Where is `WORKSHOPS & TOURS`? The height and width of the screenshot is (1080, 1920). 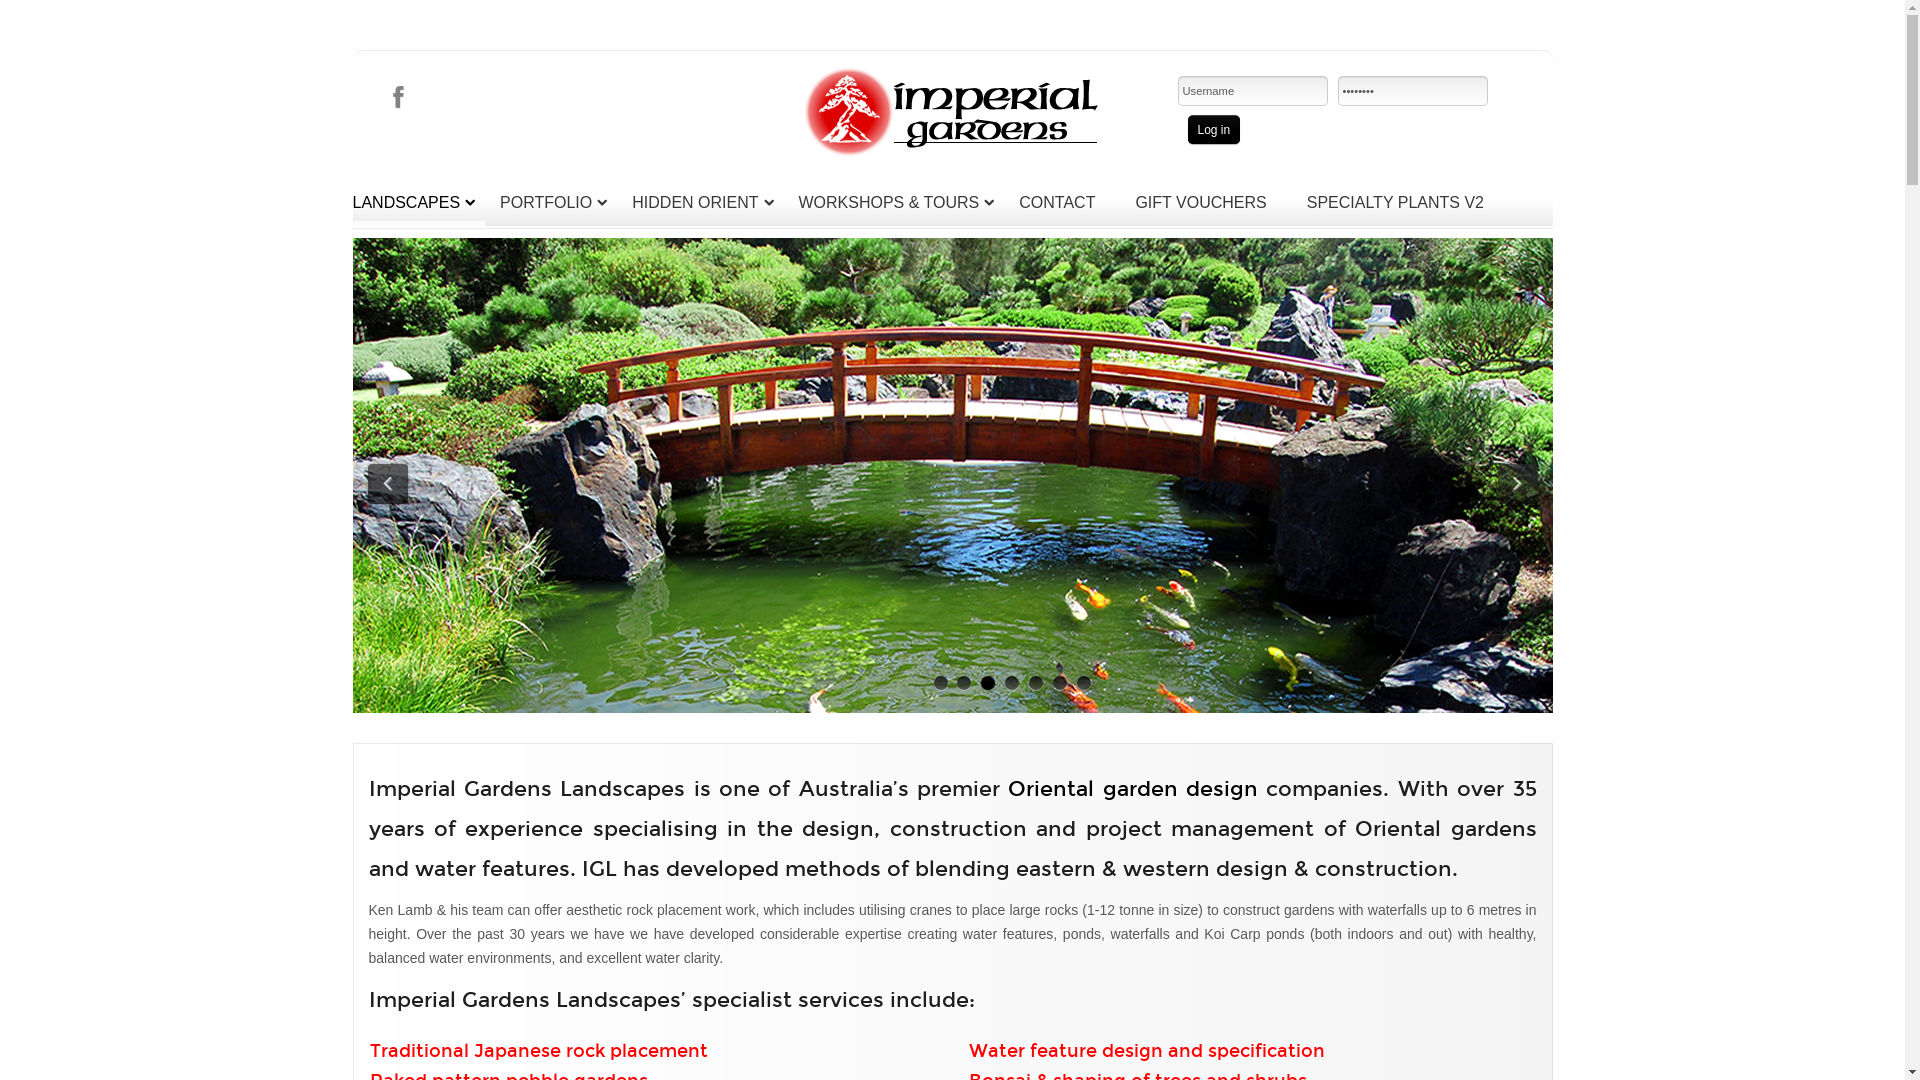 WORKSHOPS & TOURS is located at coordinates (901, 202).